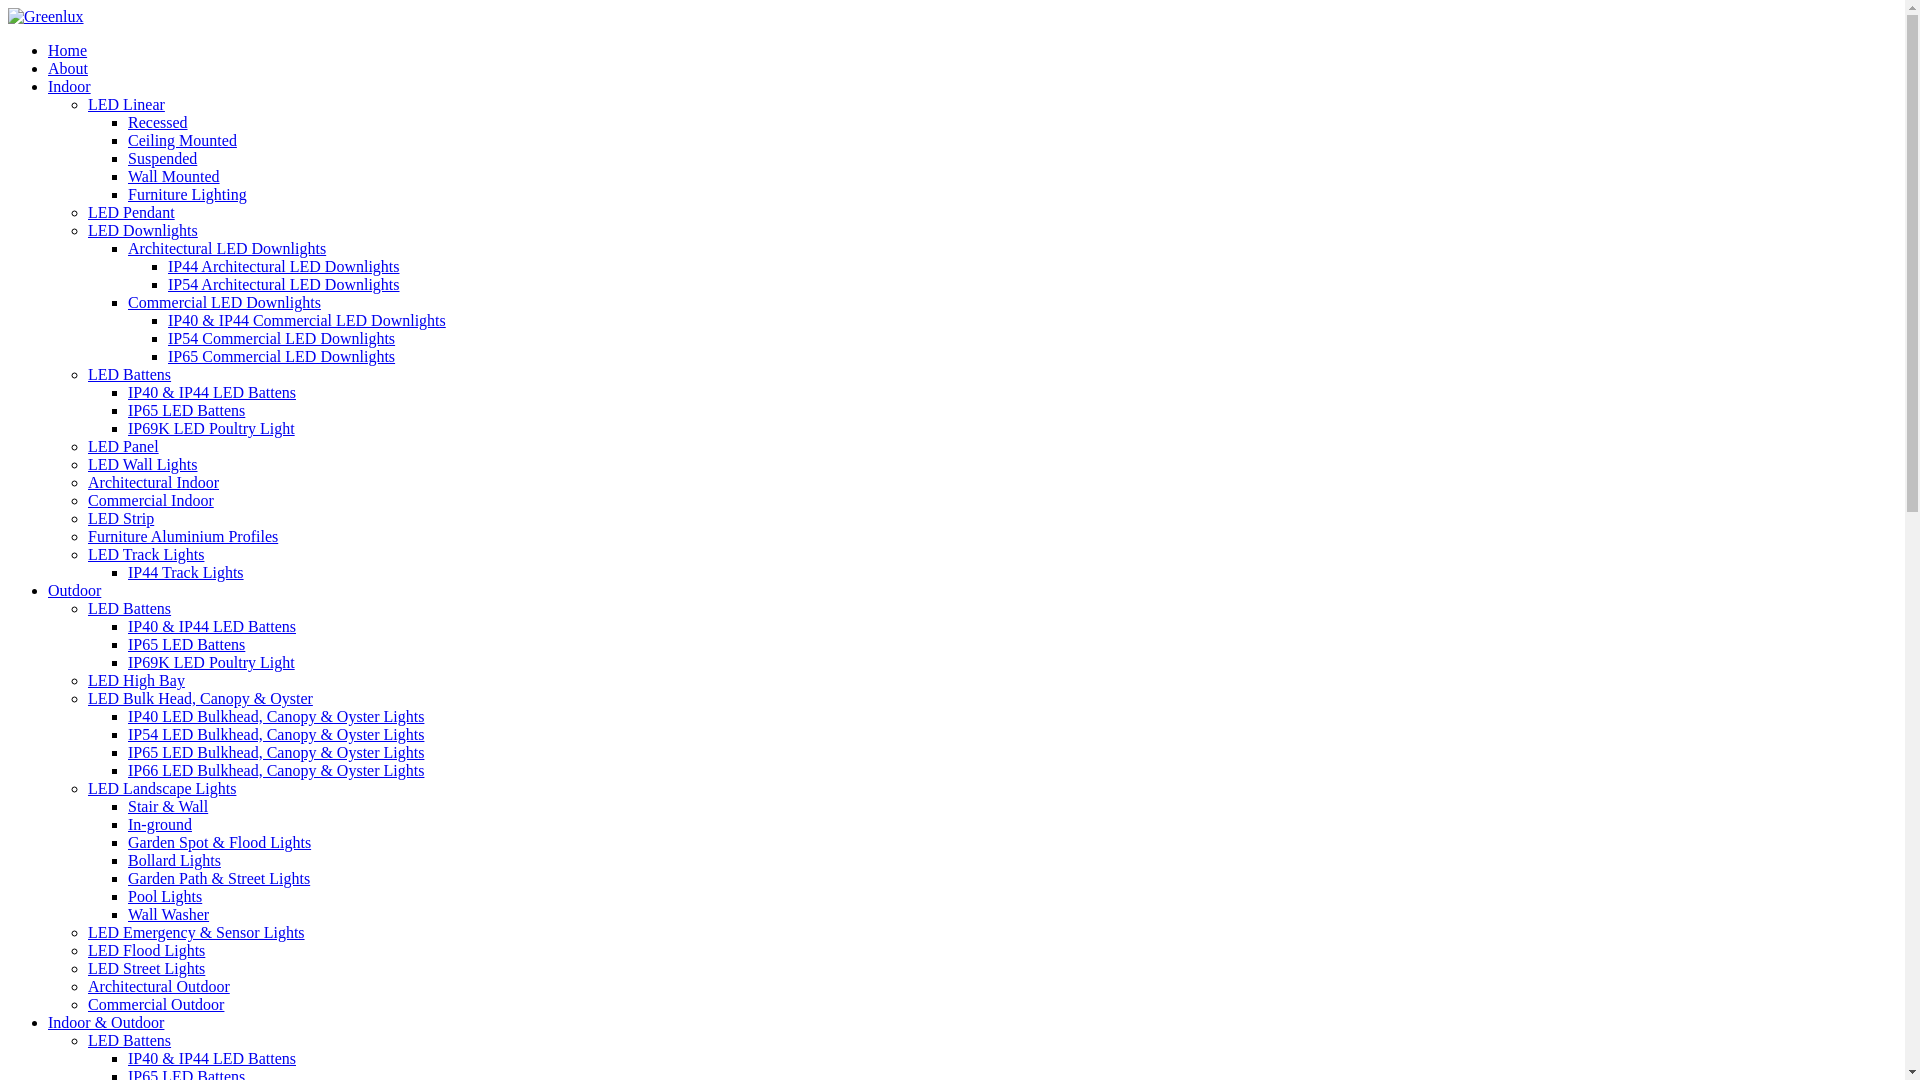 Image resolution: width=1920 pixels, height=1080 pixels. I want to click on Commercial Outdoor, so click(156, 1004).